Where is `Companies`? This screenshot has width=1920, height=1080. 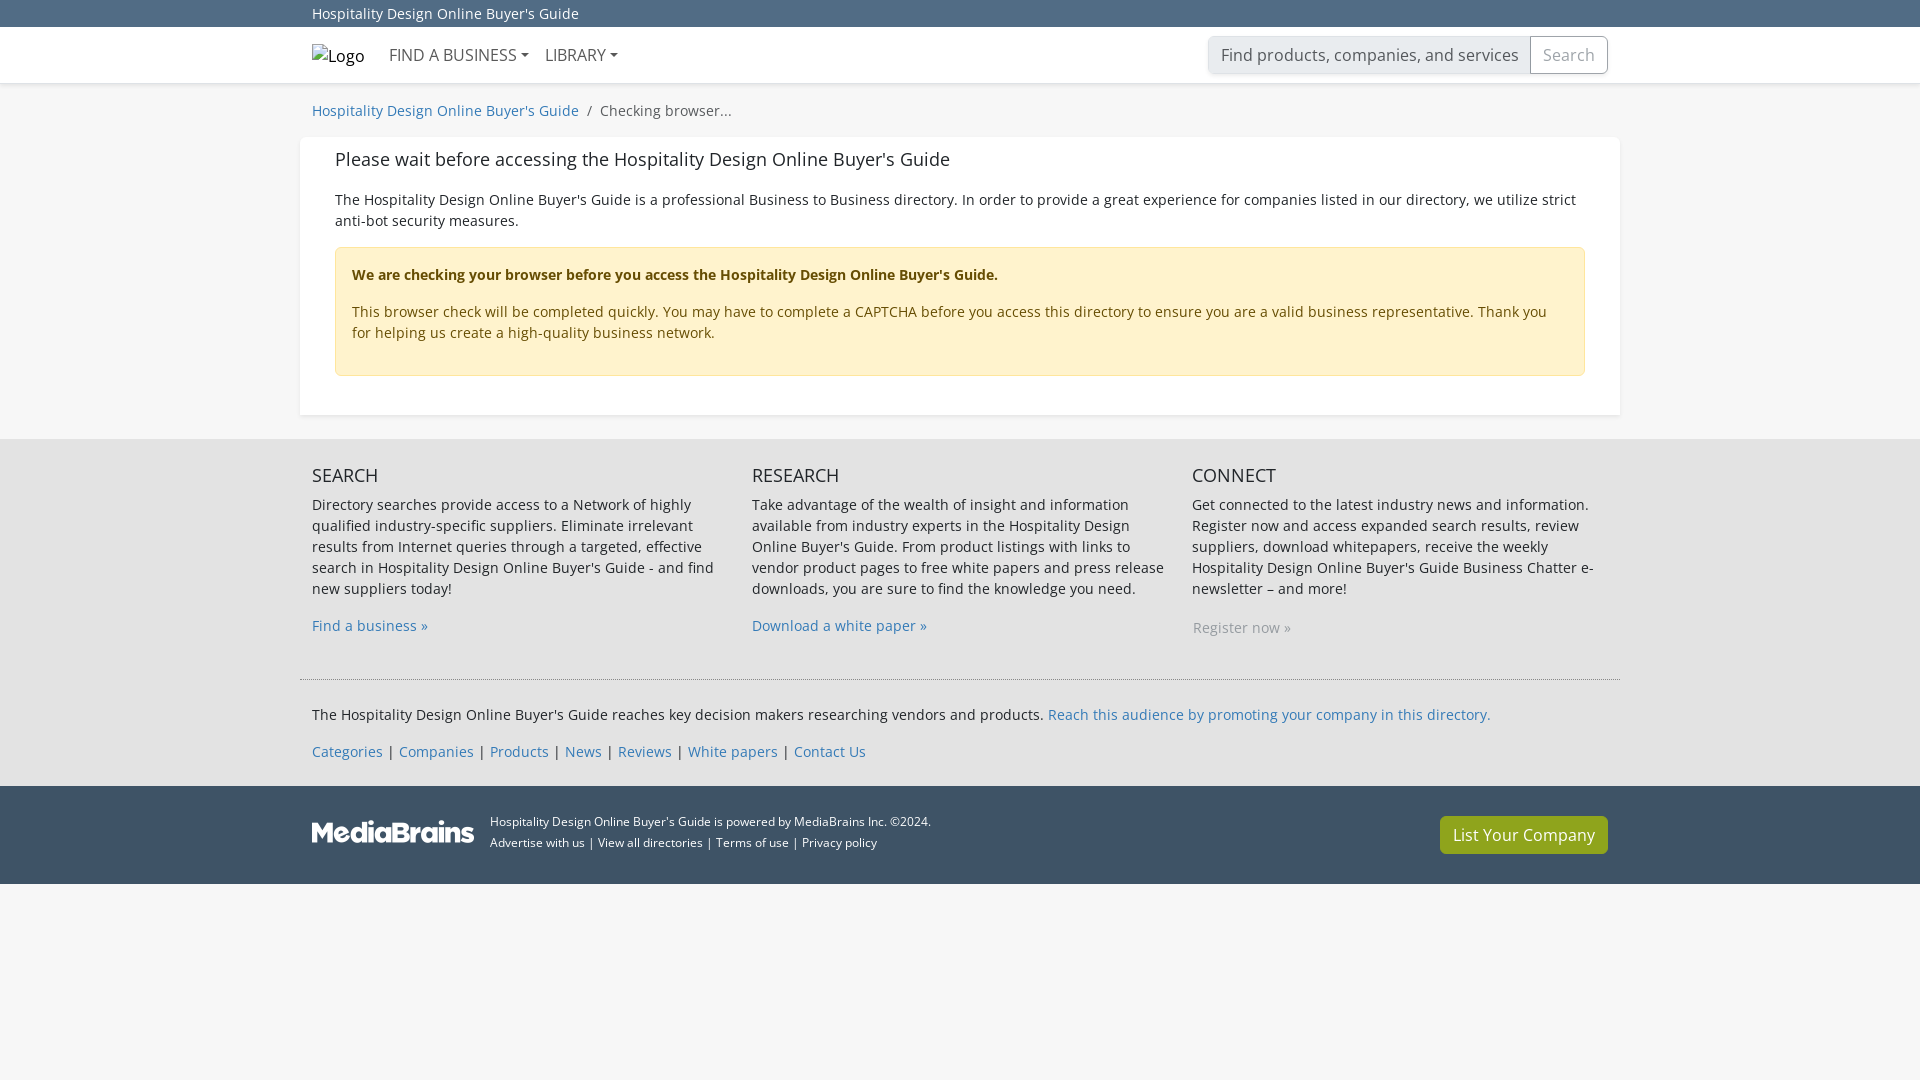 Companies is located at coordinates (436, 751).